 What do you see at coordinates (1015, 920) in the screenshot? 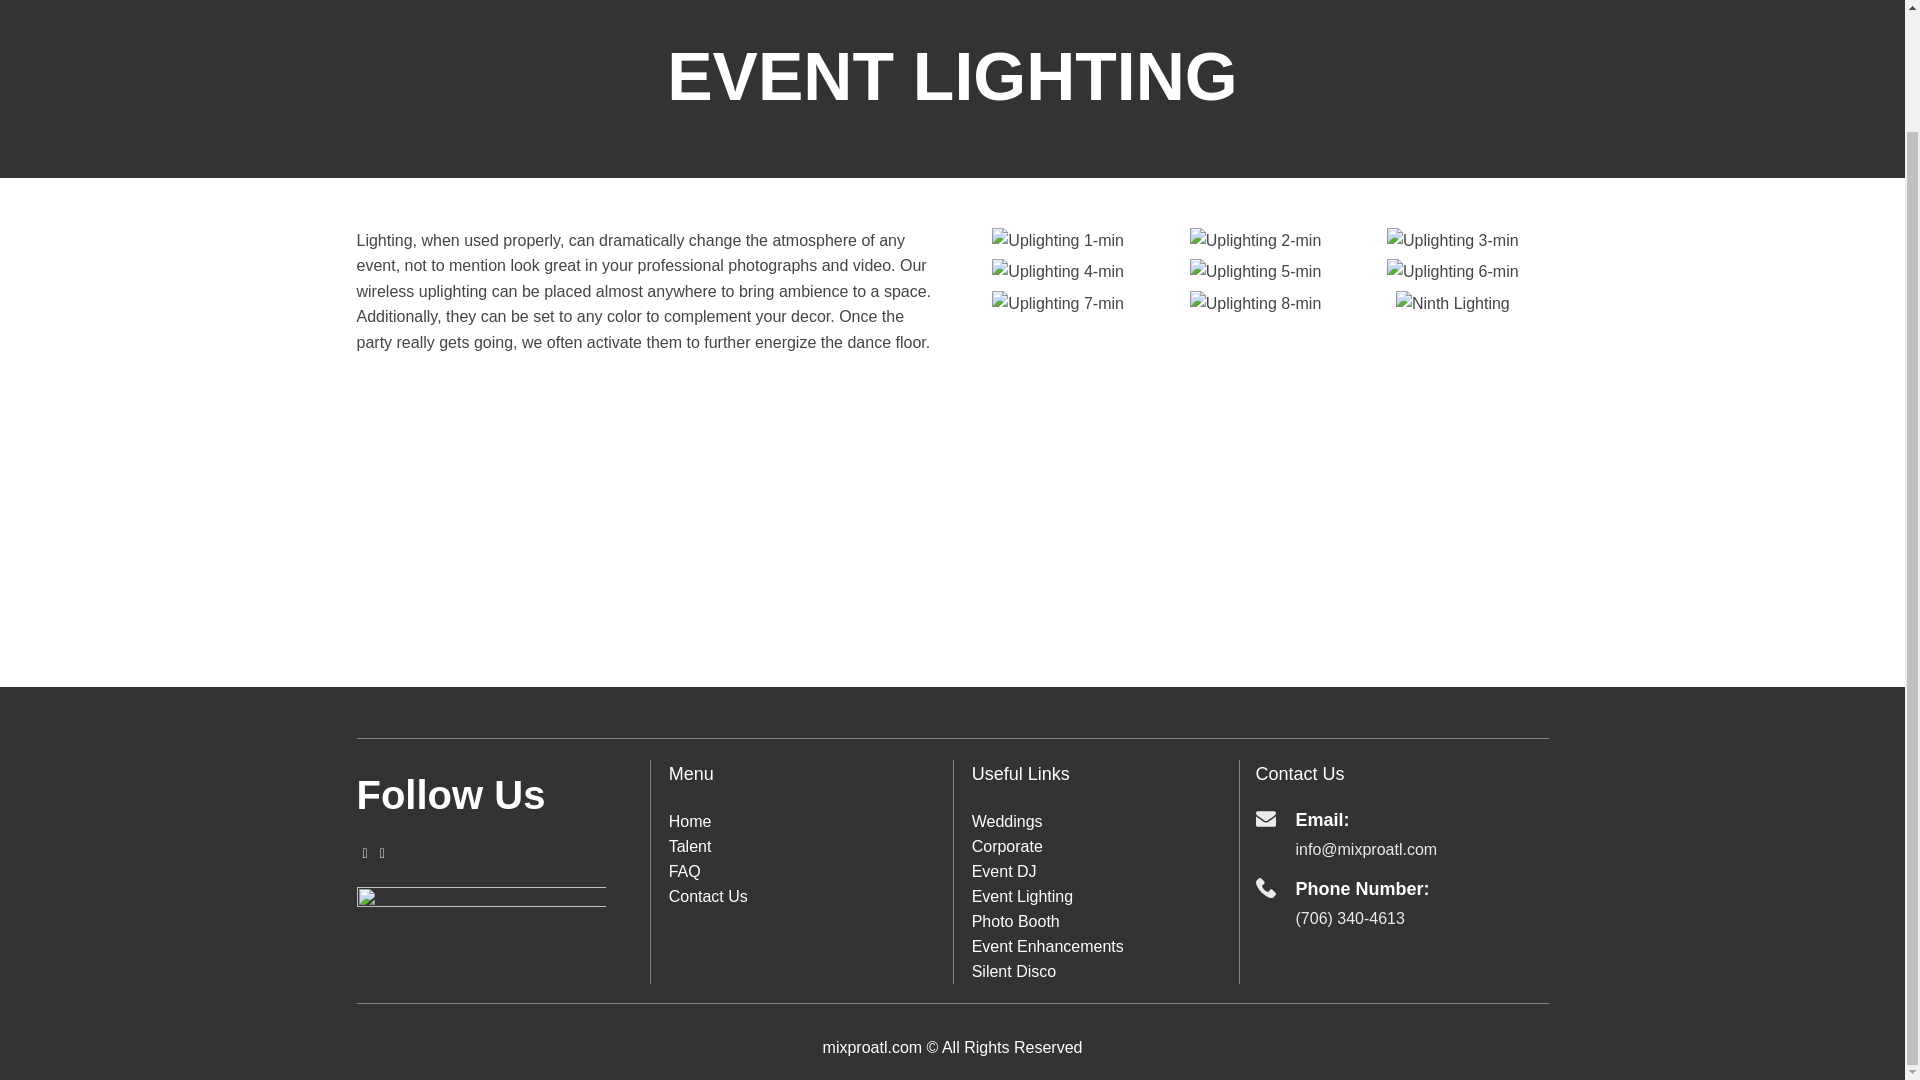
I see `Photo Booth` at bounding box center [1015, 920].